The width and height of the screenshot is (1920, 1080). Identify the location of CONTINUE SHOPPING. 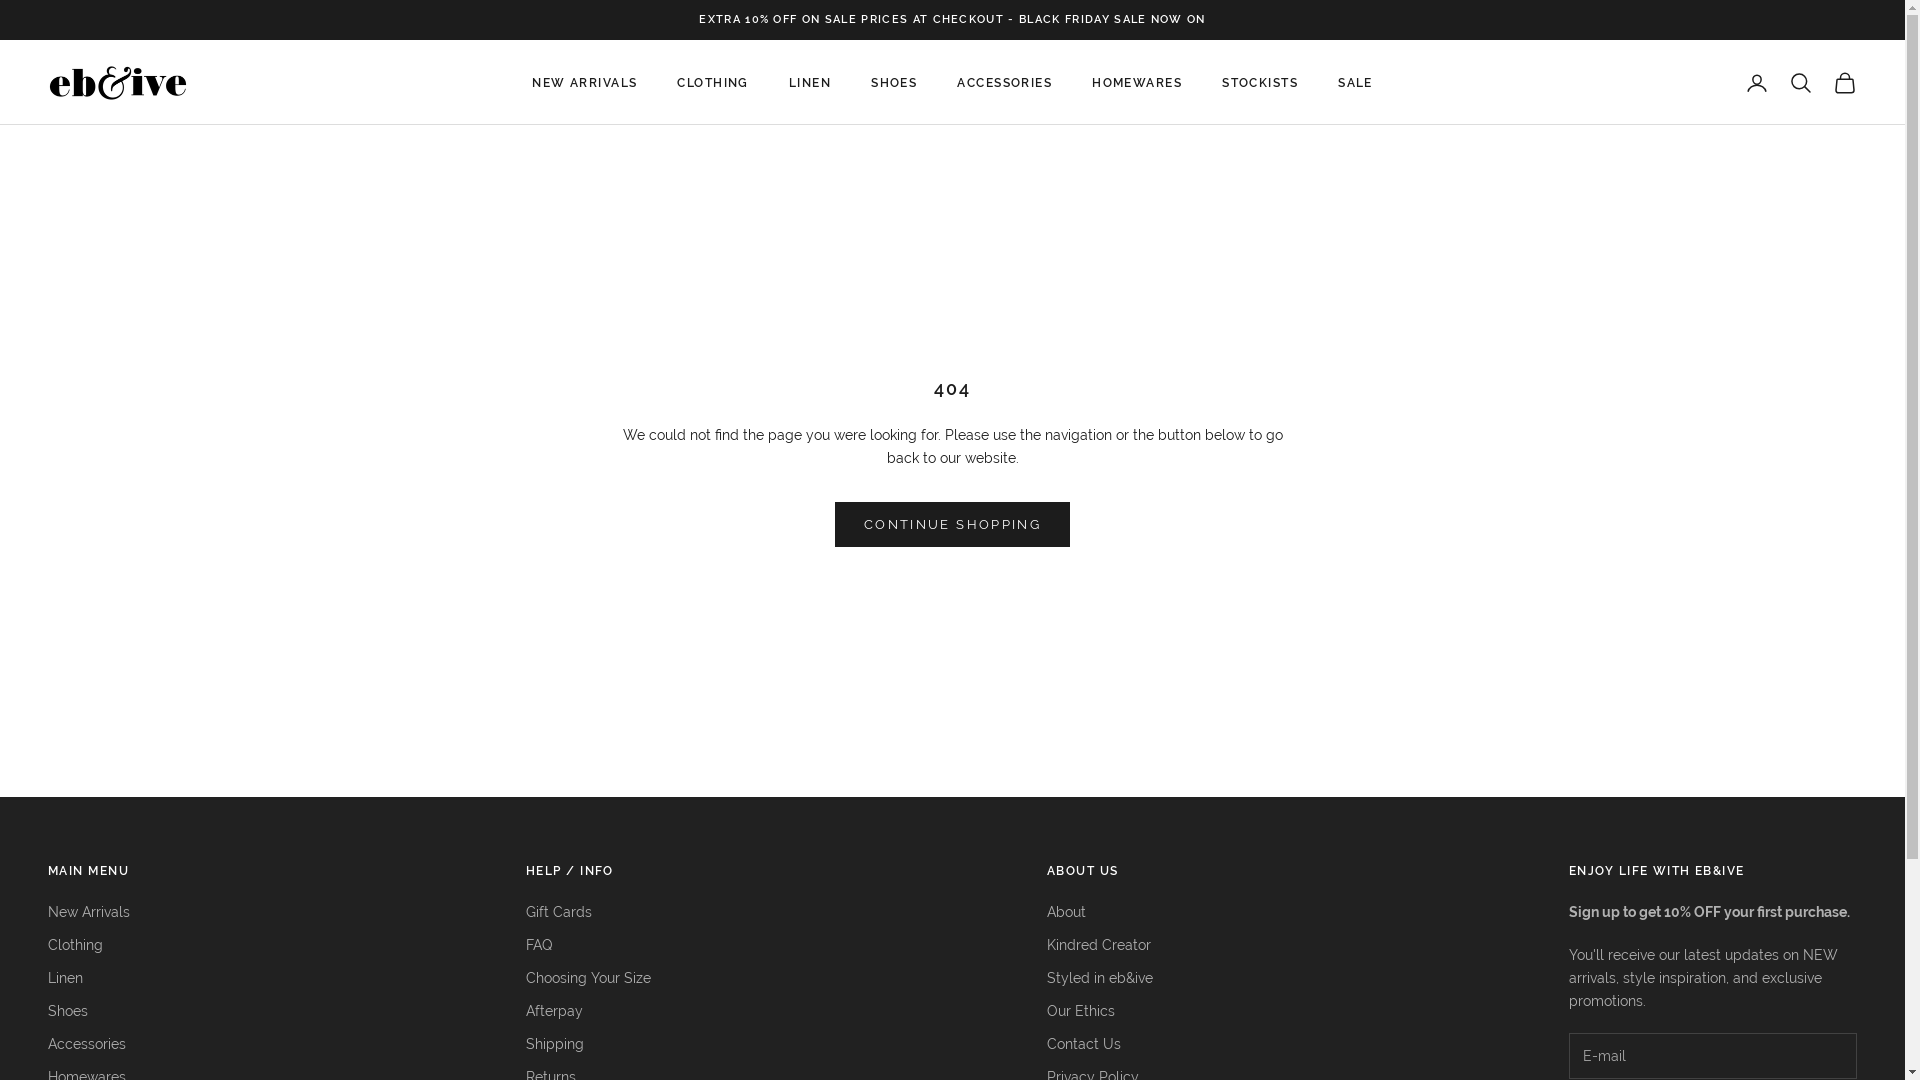
(952, 524).